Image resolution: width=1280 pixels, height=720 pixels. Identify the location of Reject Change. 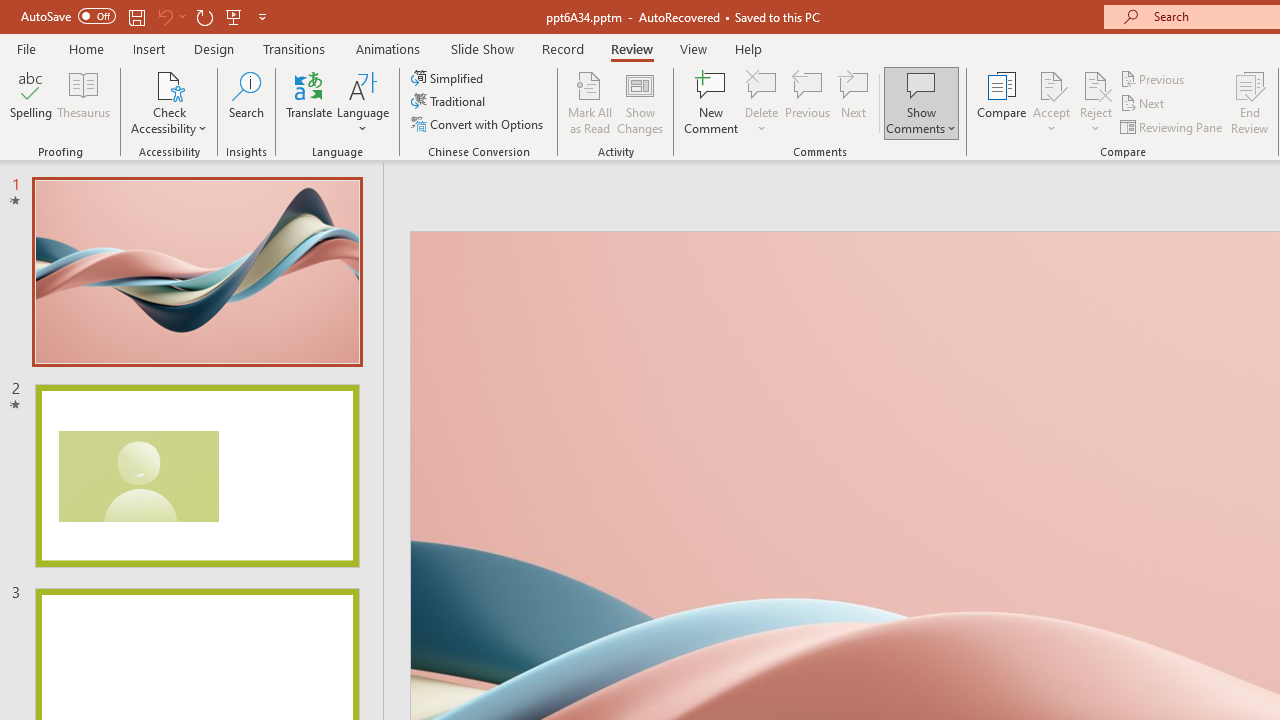
(1096, 84).